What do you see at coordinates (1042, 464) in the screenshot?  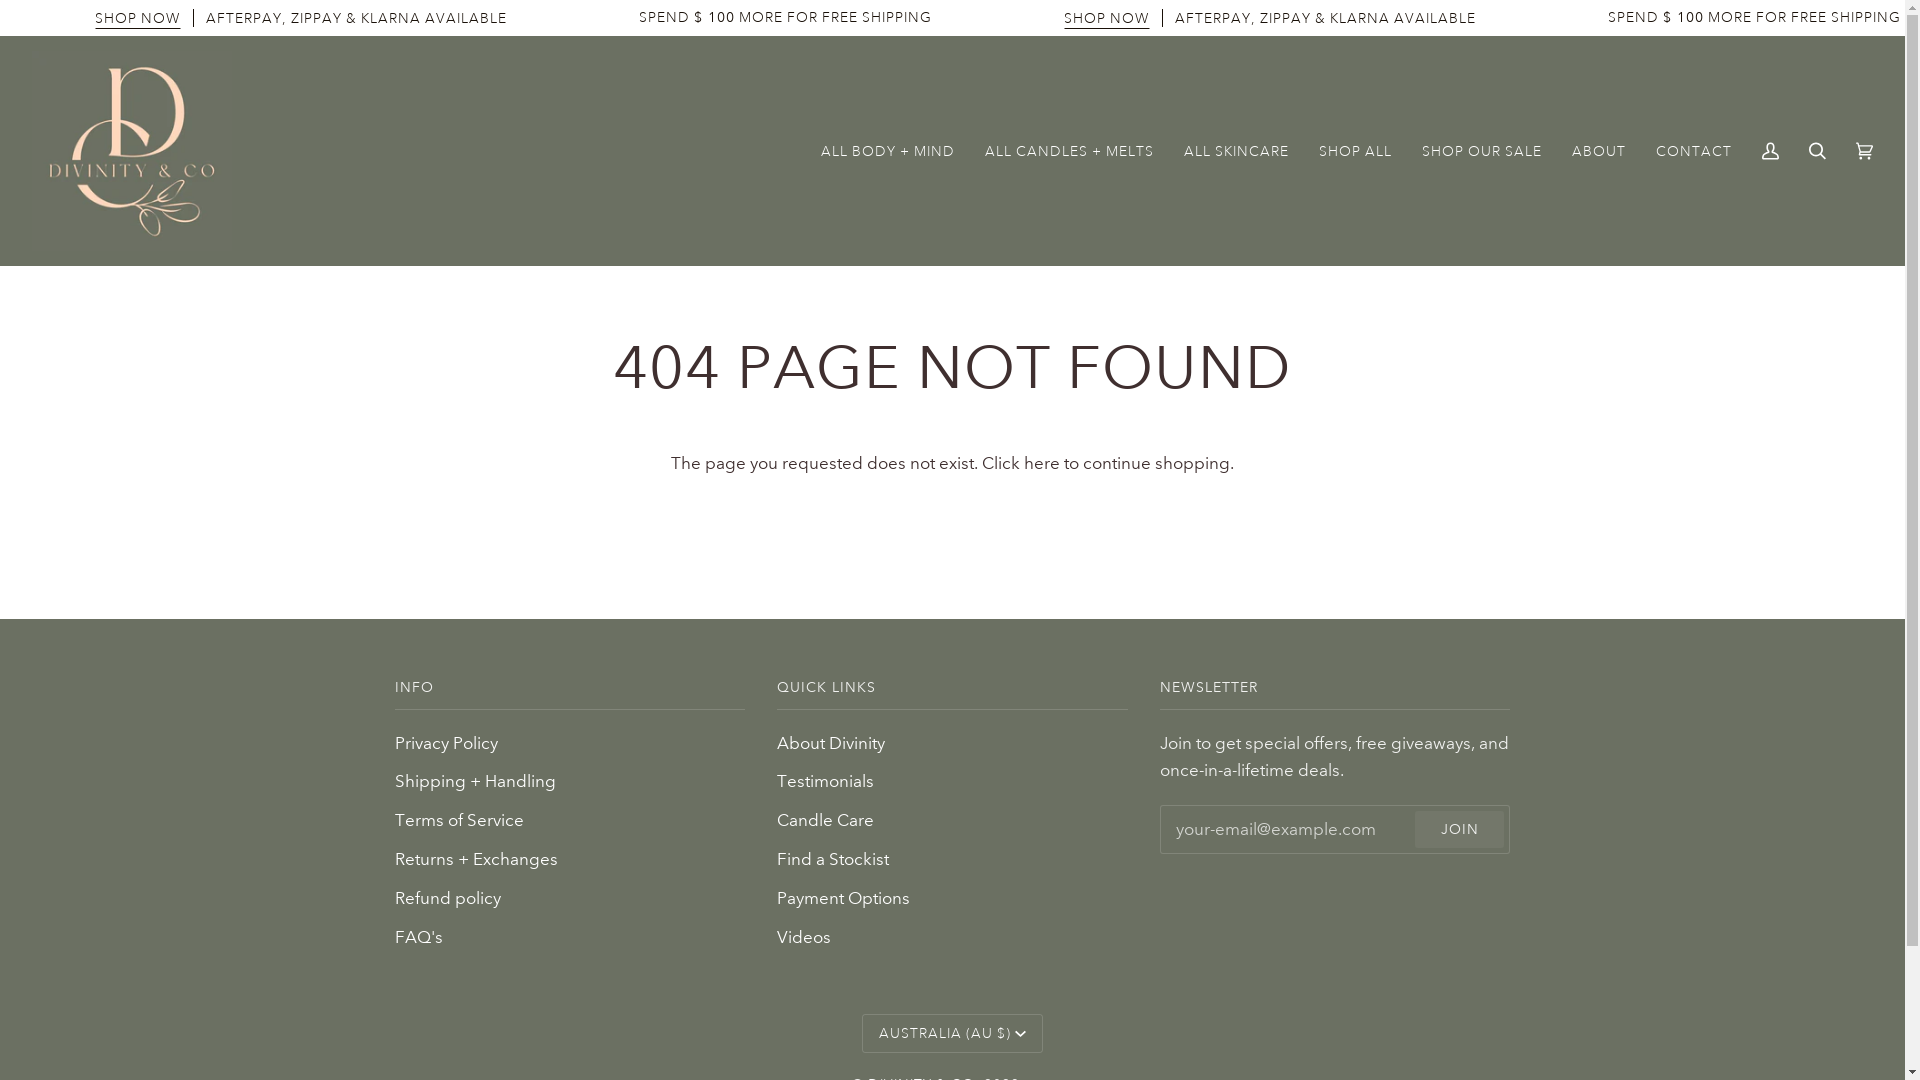 I see `here` at bounding box center [1042, 464].